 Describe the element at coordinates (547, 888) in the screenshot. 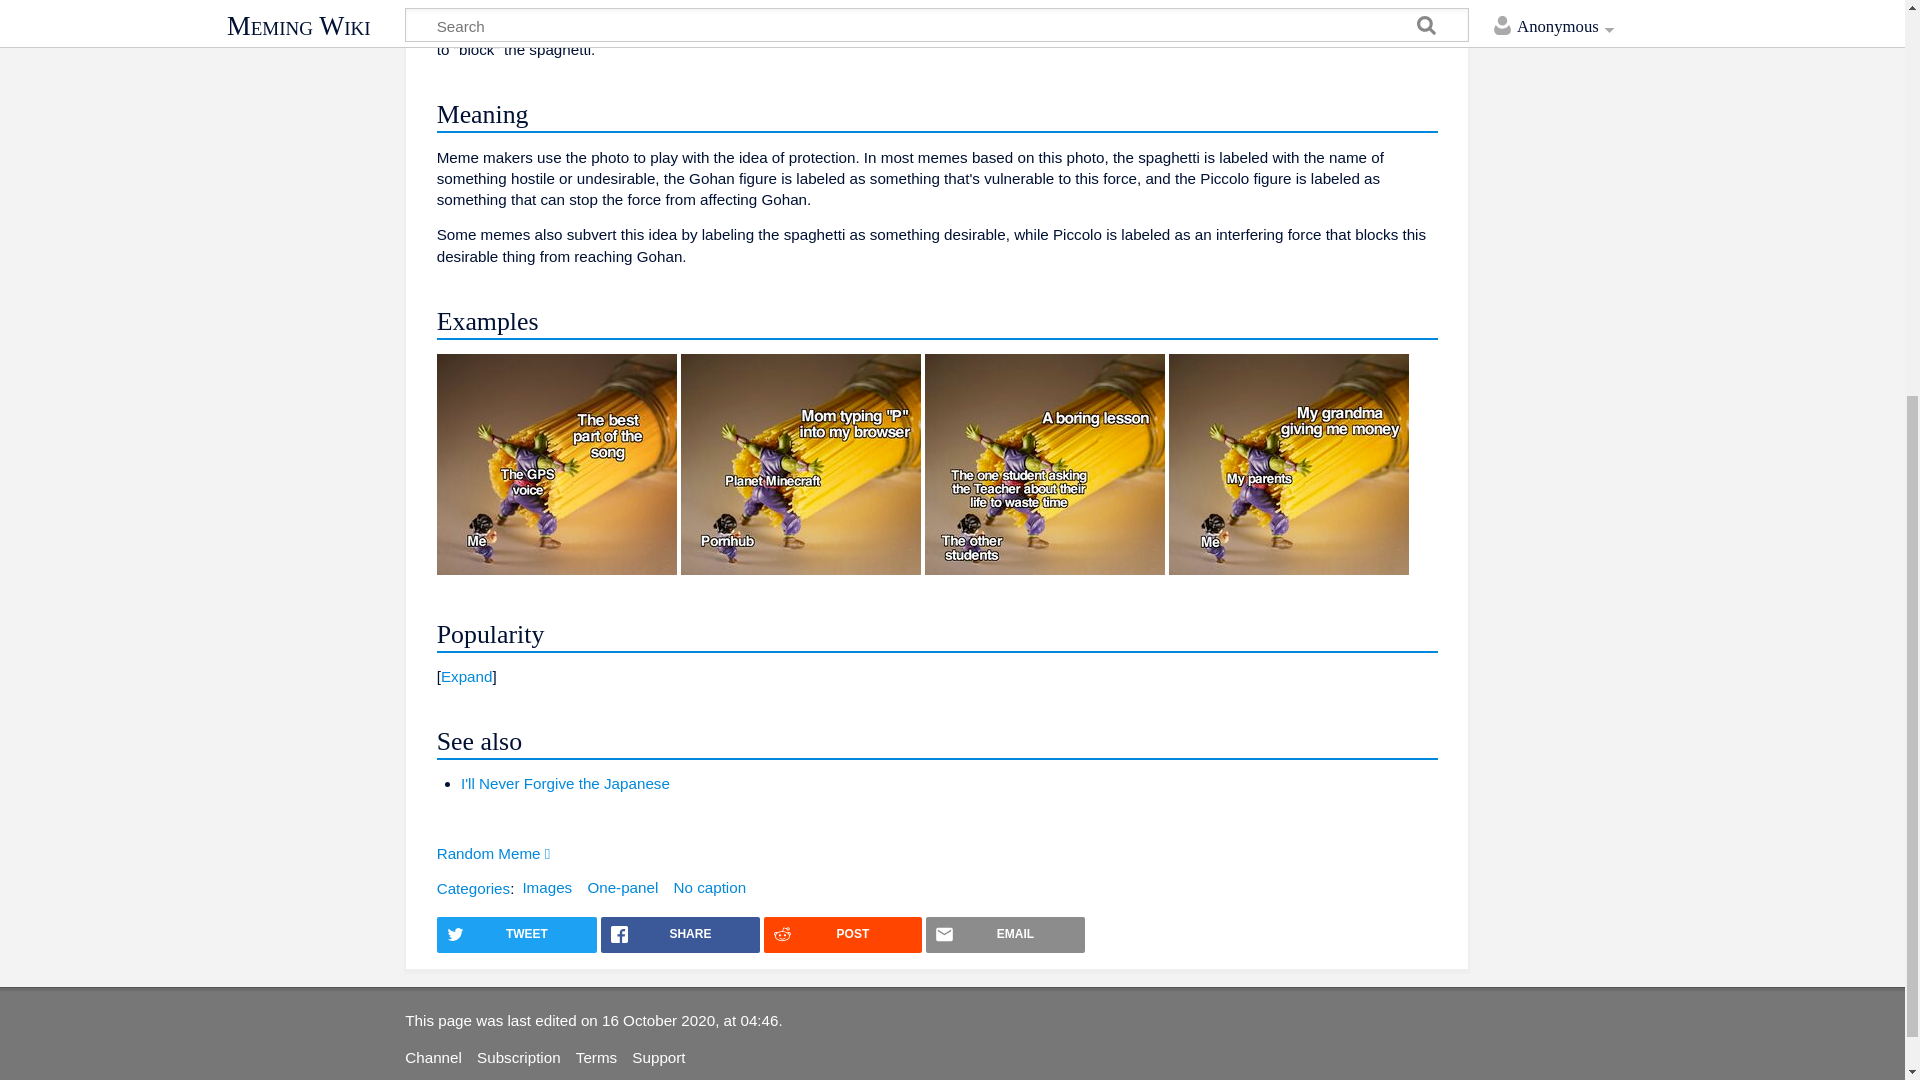

I see `Images` at that location.